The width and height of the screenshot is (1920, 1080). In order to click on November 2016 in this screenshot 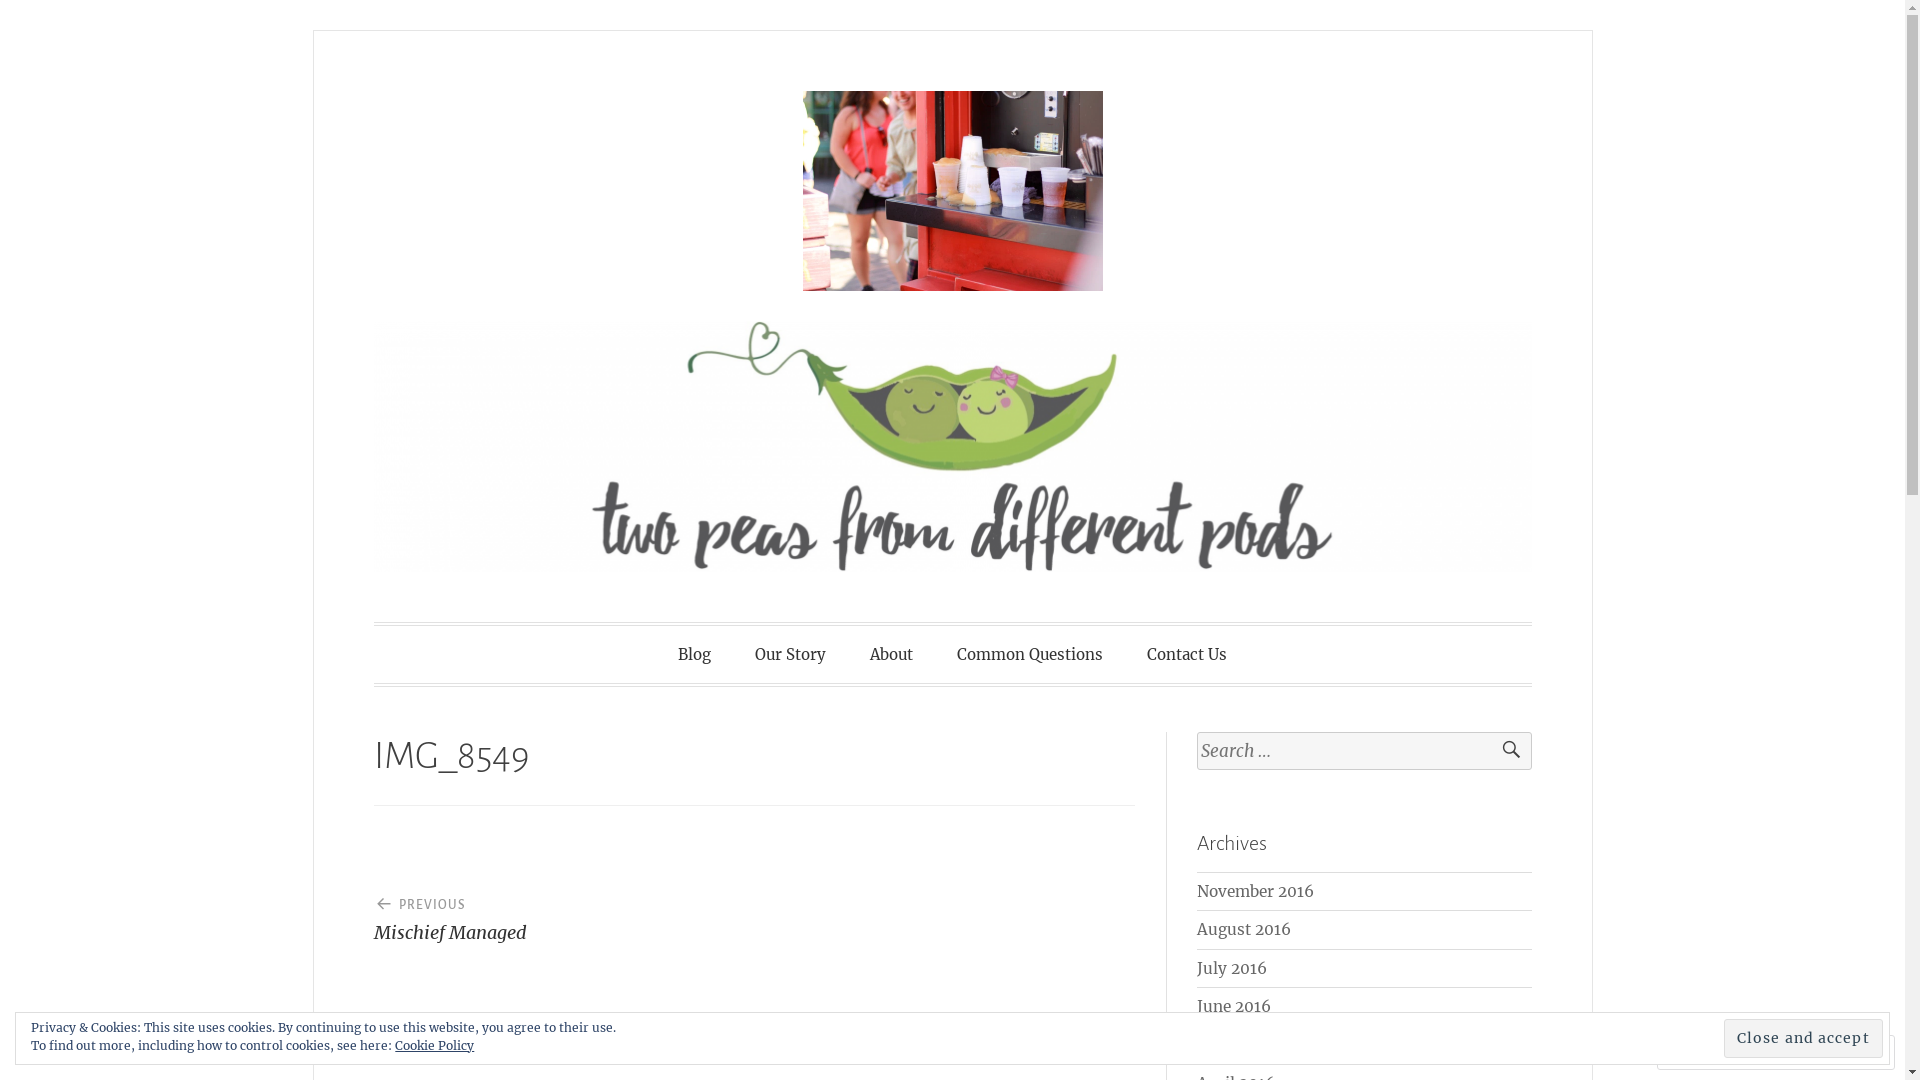, I will do `click(1256, 892)`.